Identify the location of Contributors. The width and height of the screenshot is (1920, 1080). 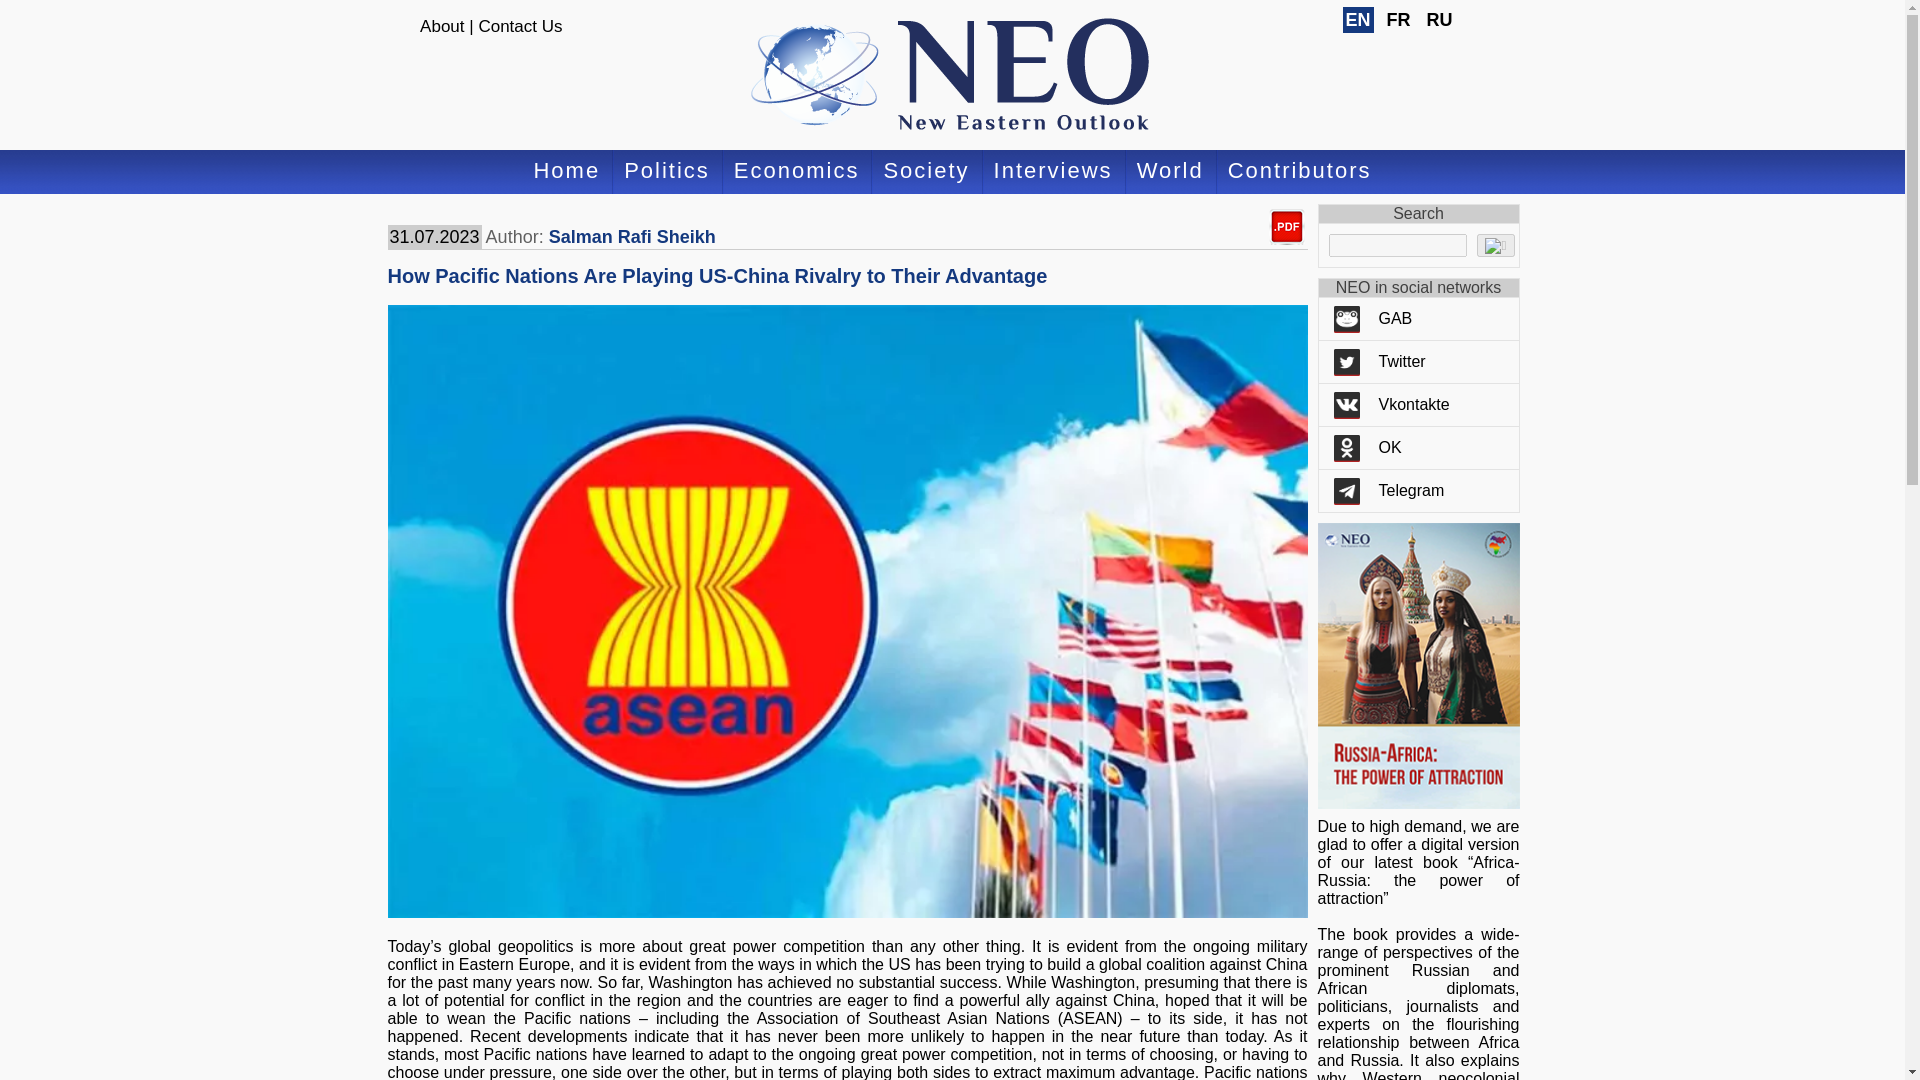
(1300, 172).